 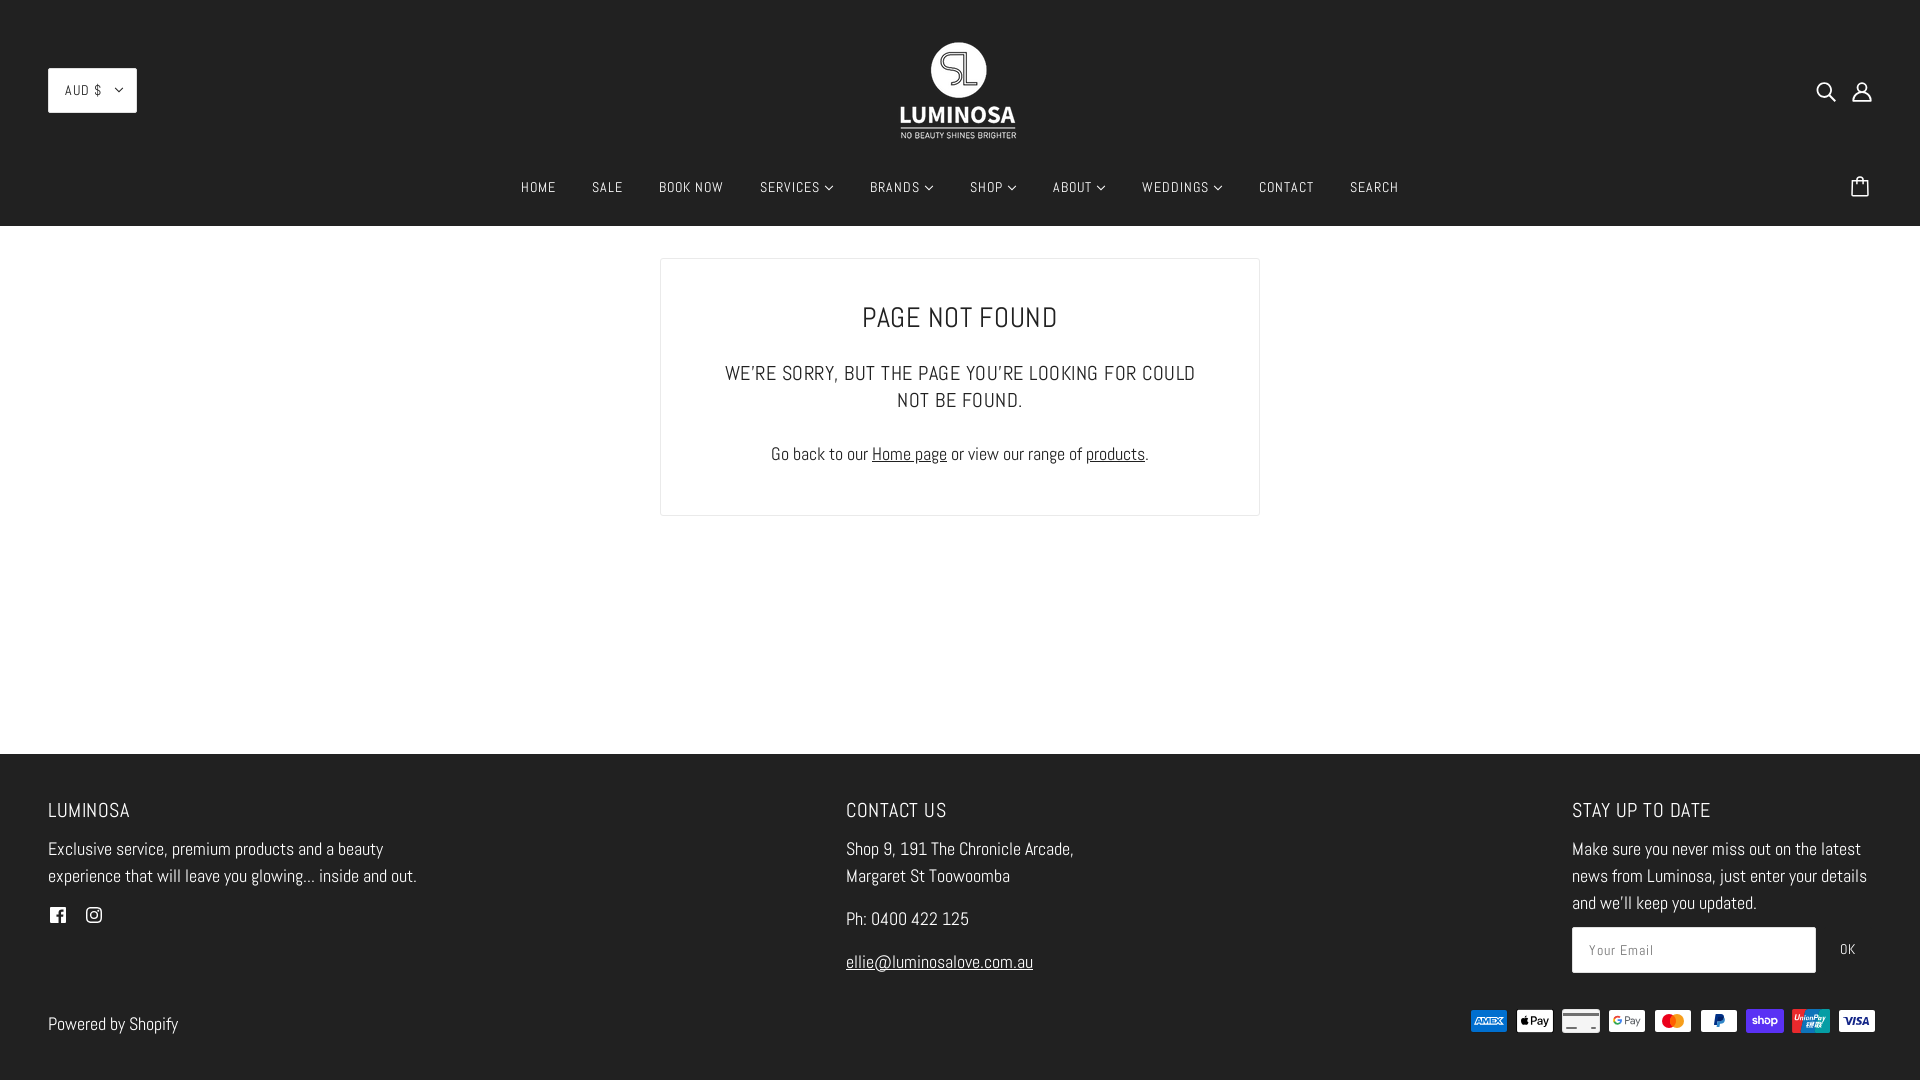 I want to click on SALE, so click(x=608, y=195).